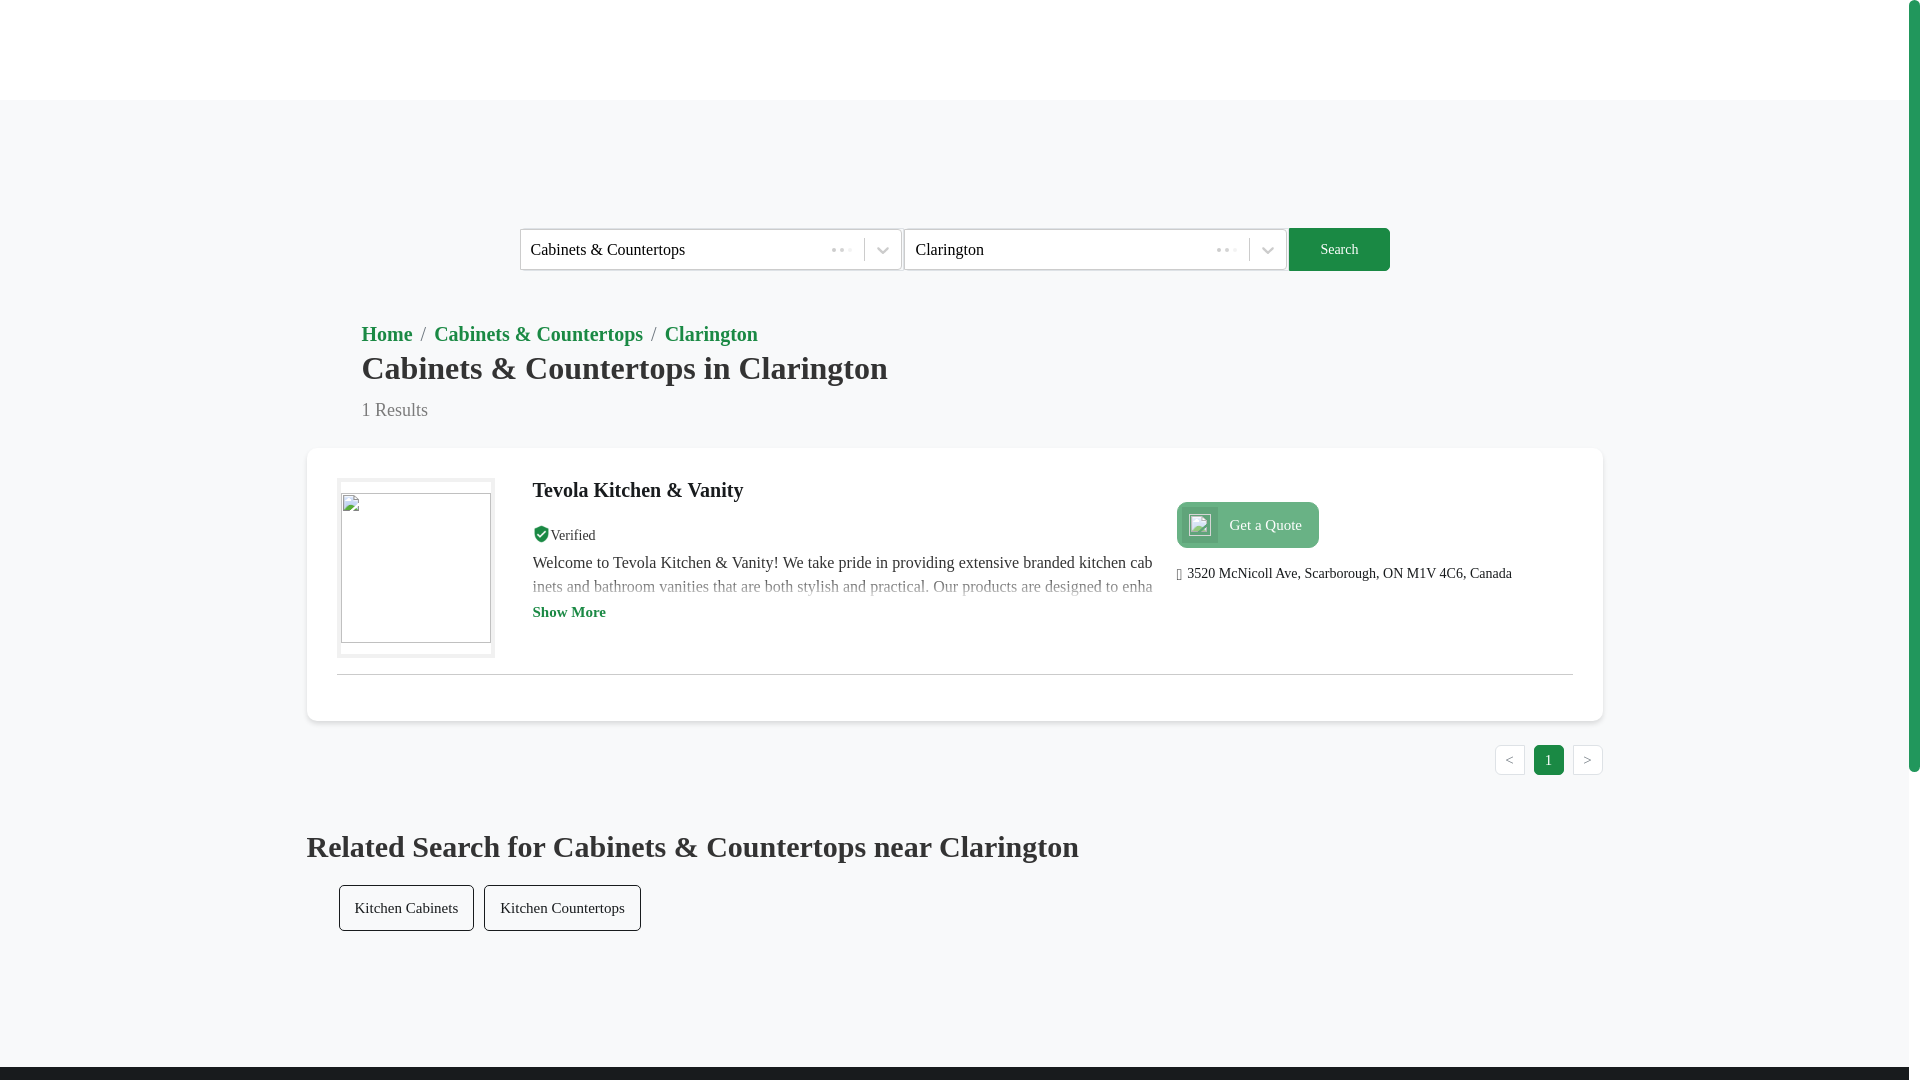  I want to click on 1, so click(1549, 760).